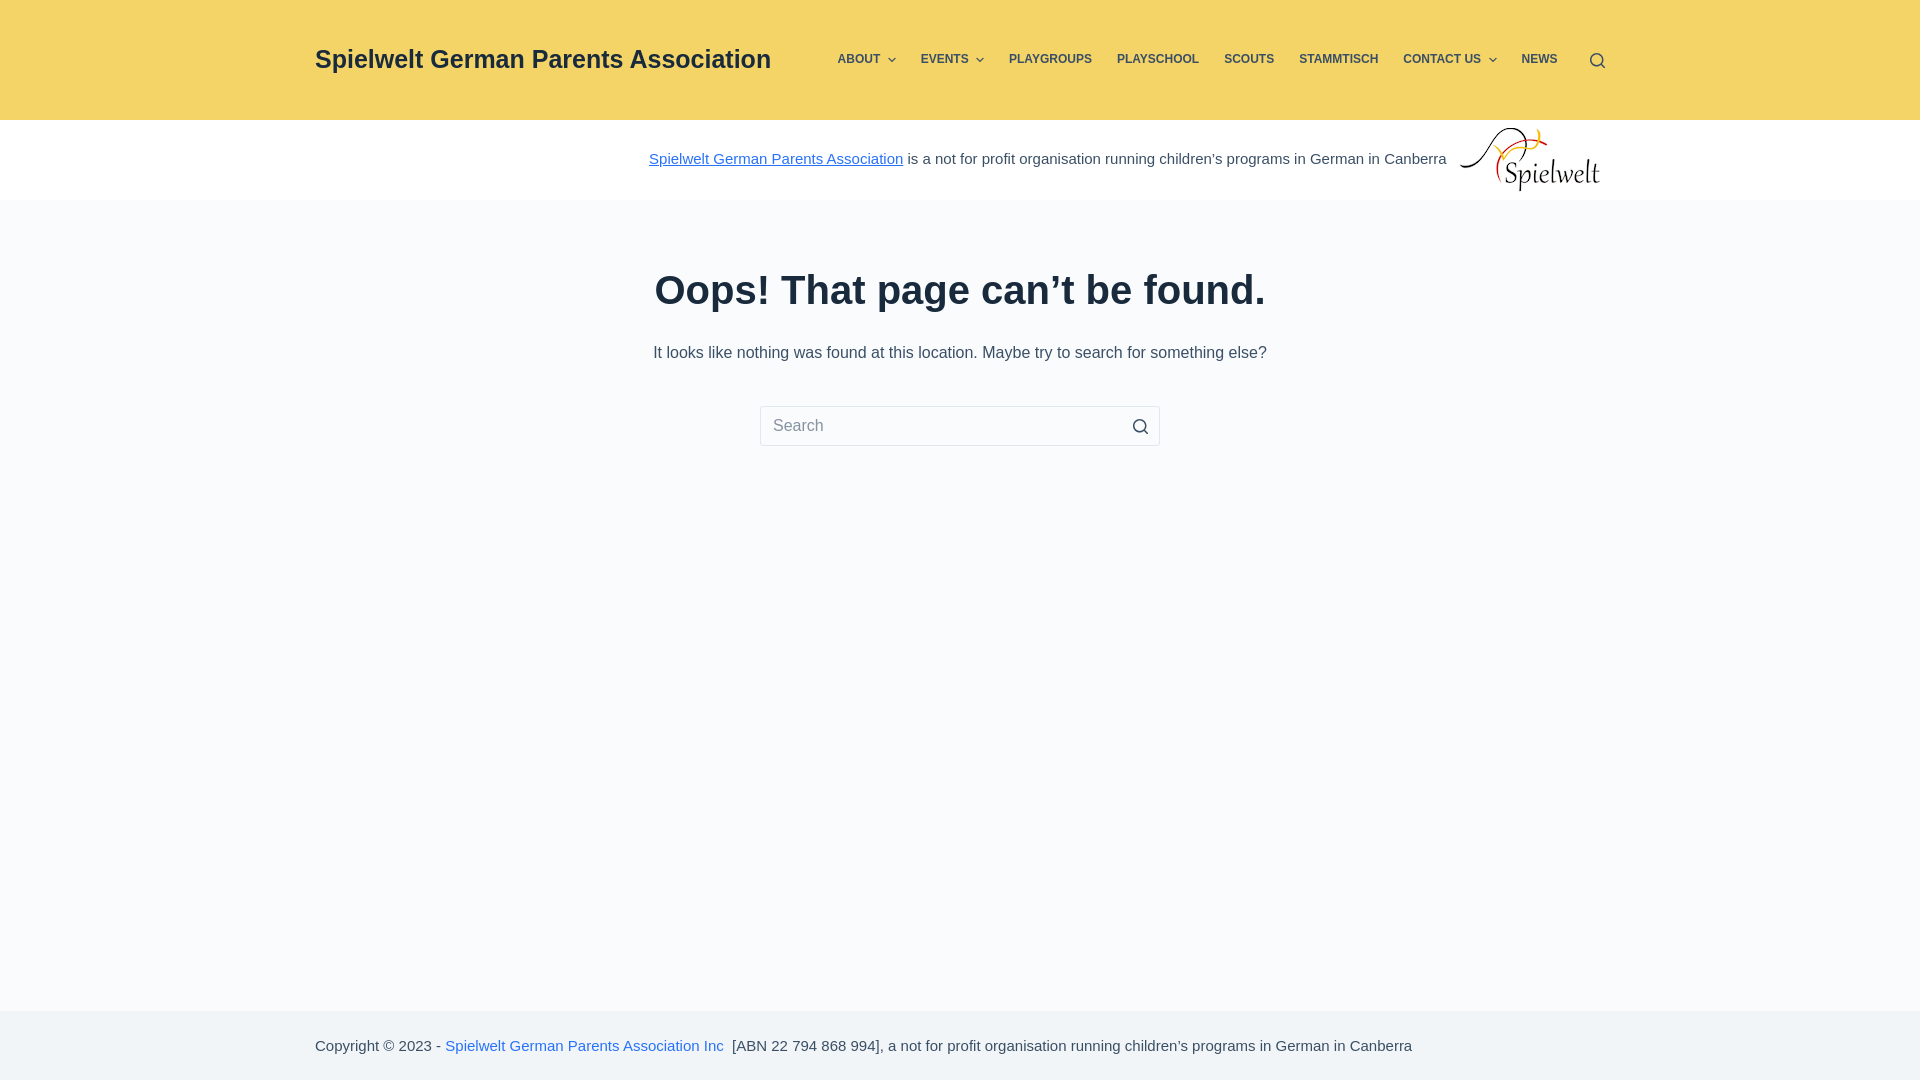 The width and height of the screenshot is (1920, 1080). I want to click on ABOUT, so click(866, 60).